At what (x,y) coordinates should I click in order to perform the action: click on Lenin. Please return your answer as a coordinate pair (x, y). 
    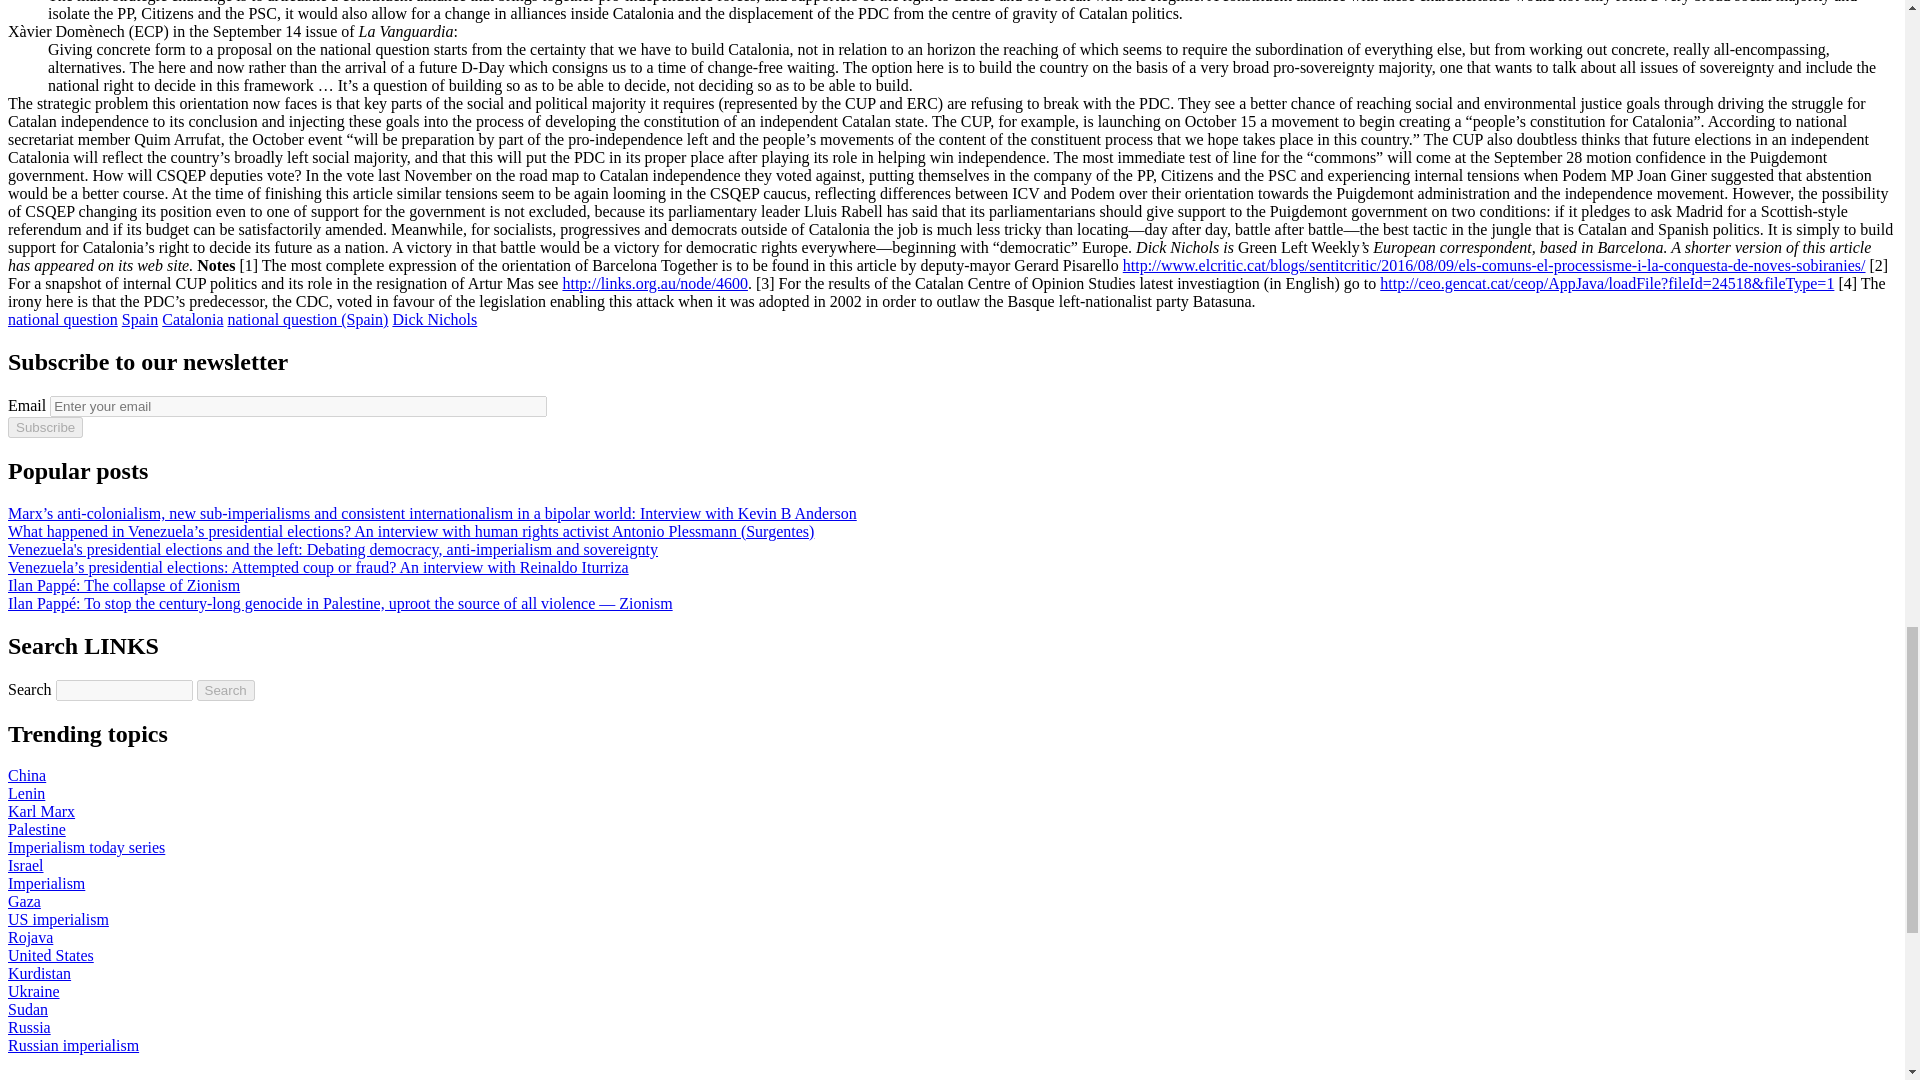
    Looking at the image, I should click on (26, 794).